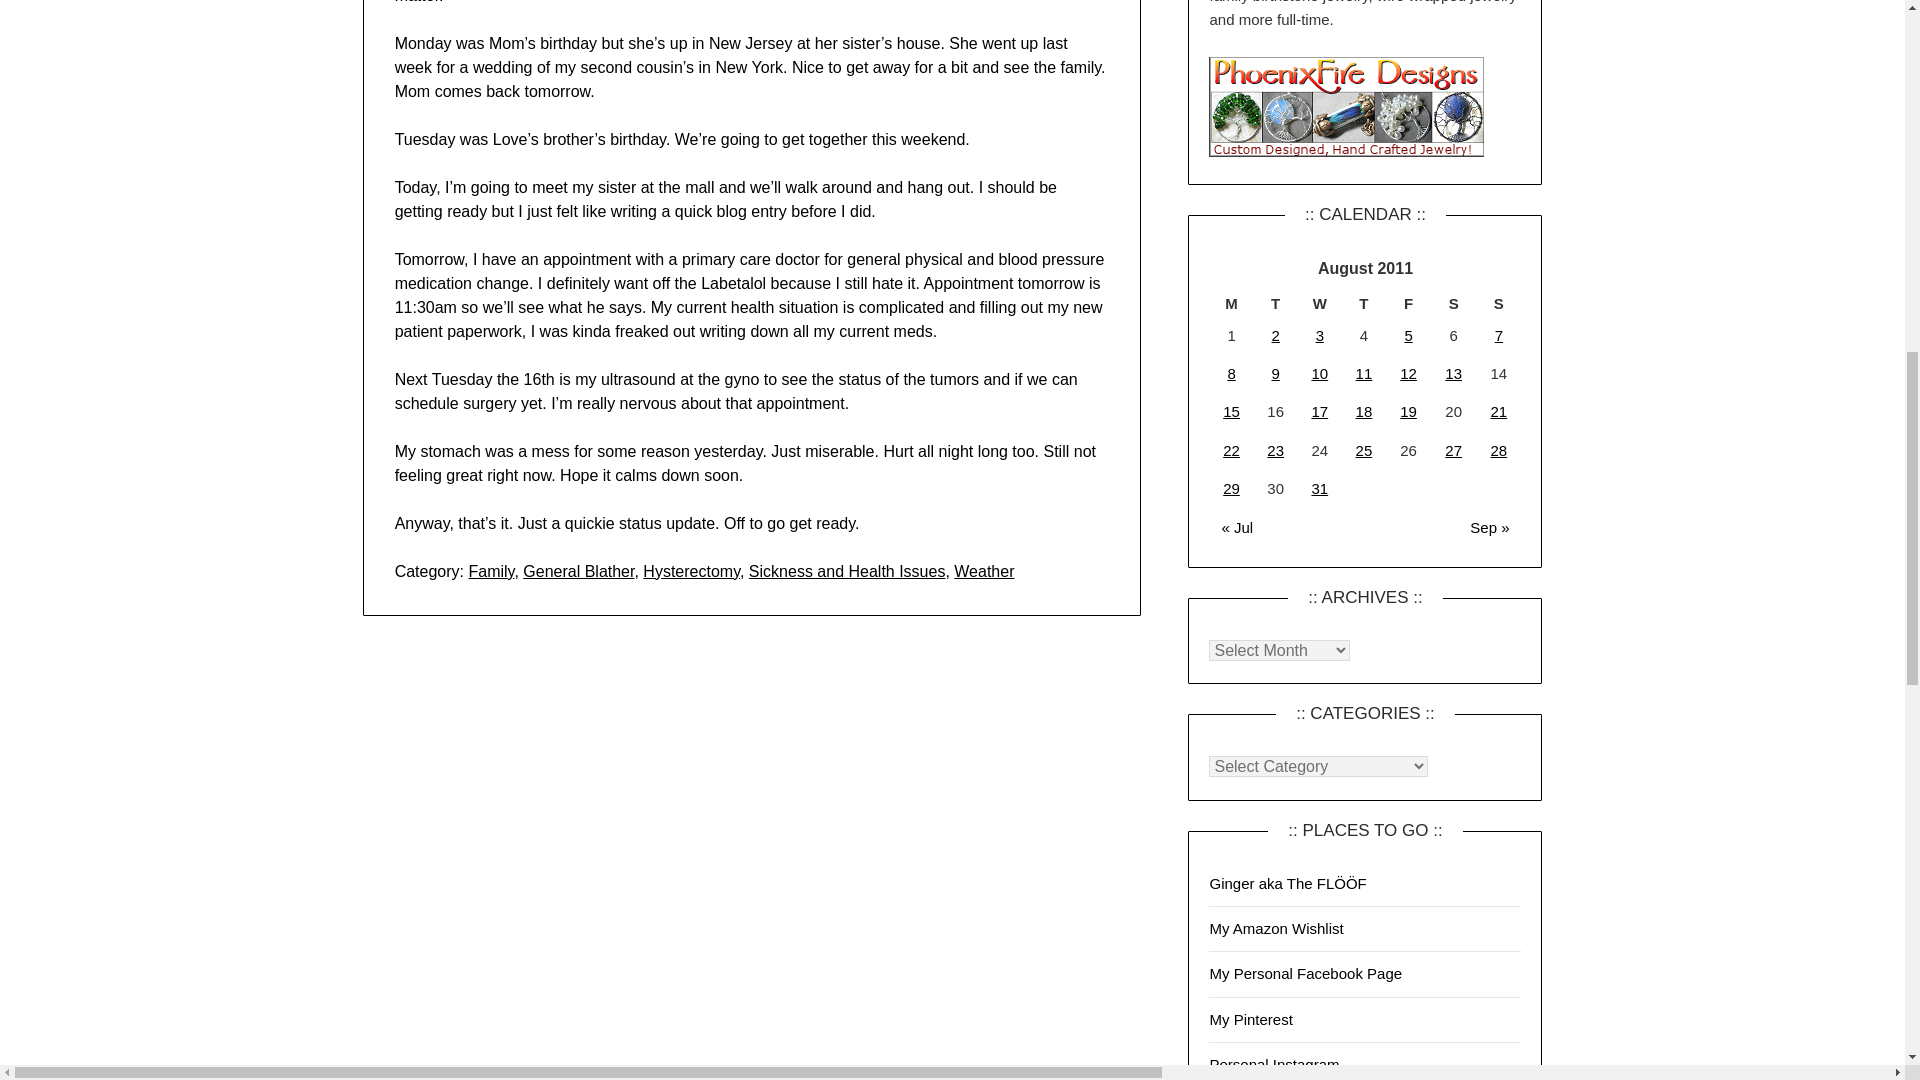 The image size is (1920, 1080). Describe the element at coordinates (1453, 304) in the screenshot. I see `Saturday` at that location.